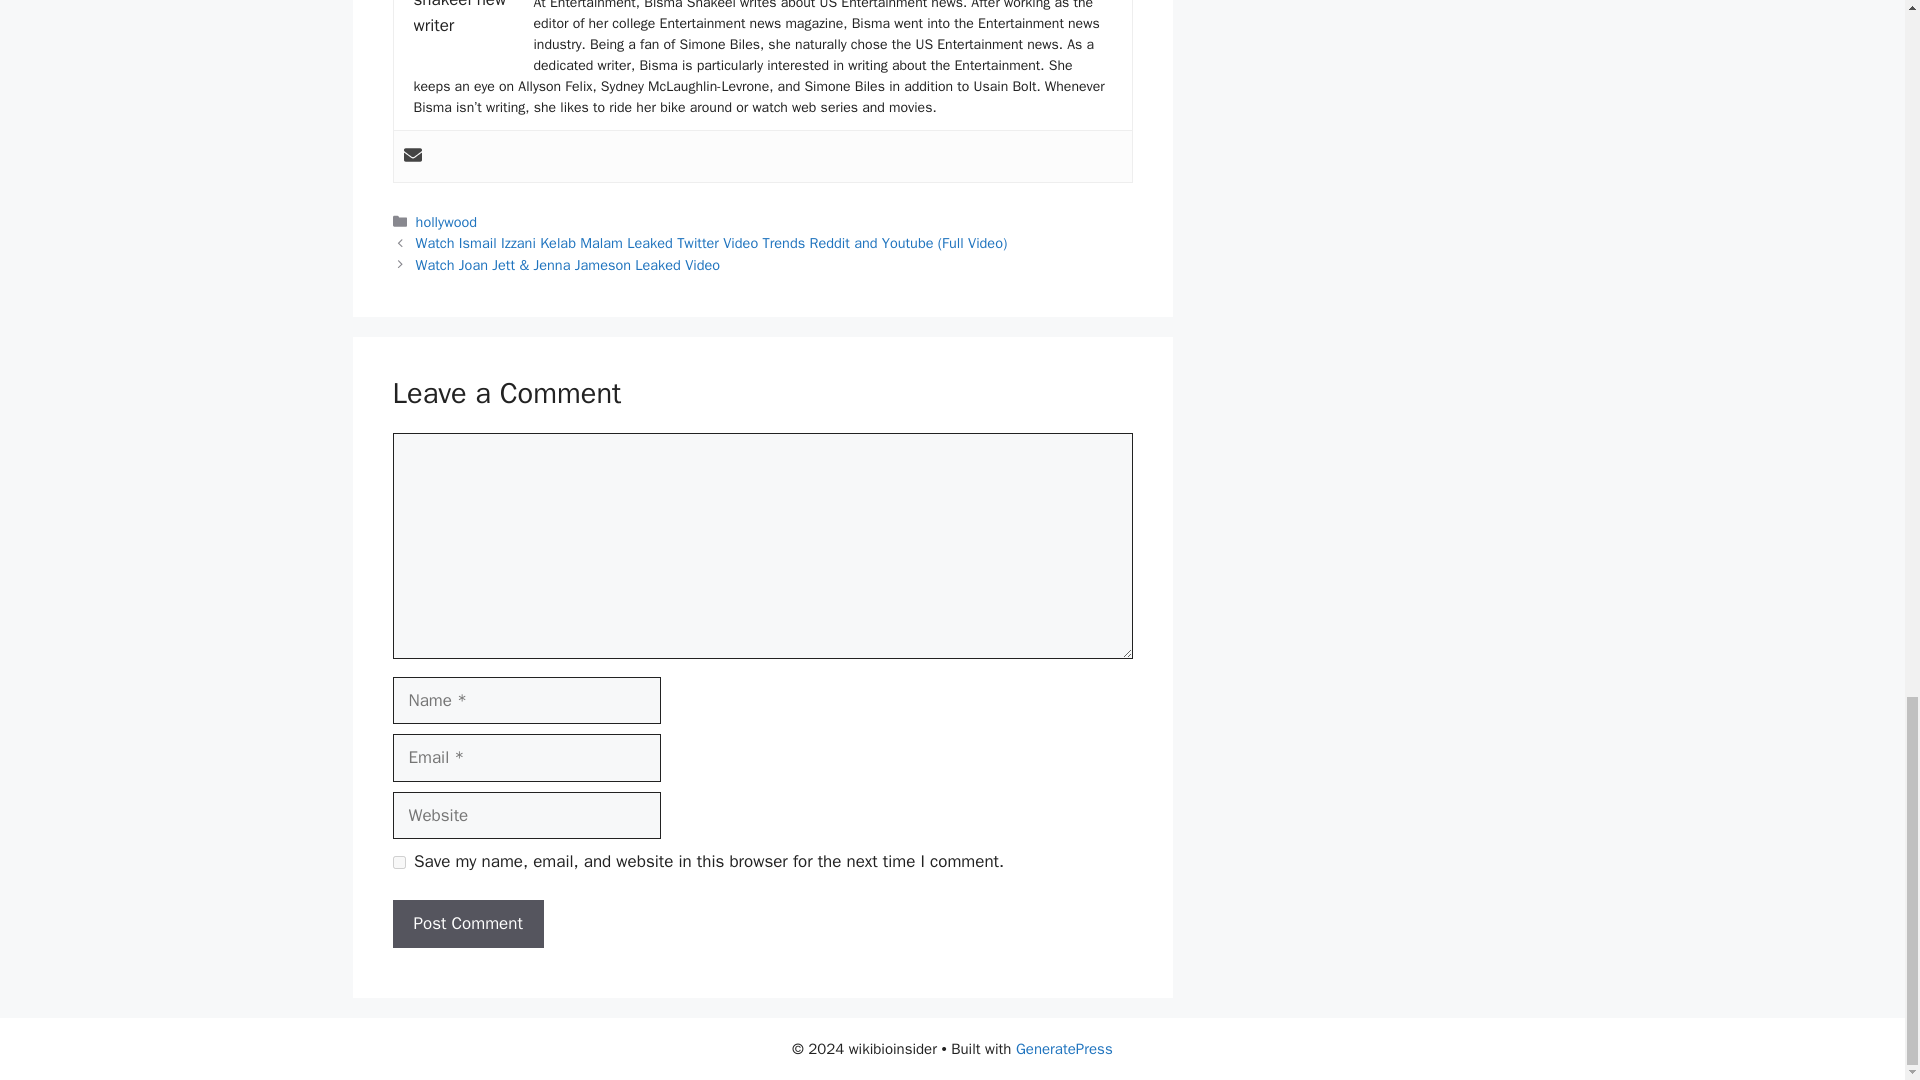 This screenshot has height=1080, width=1920. I want to click on hollywood, so click(446, 222).